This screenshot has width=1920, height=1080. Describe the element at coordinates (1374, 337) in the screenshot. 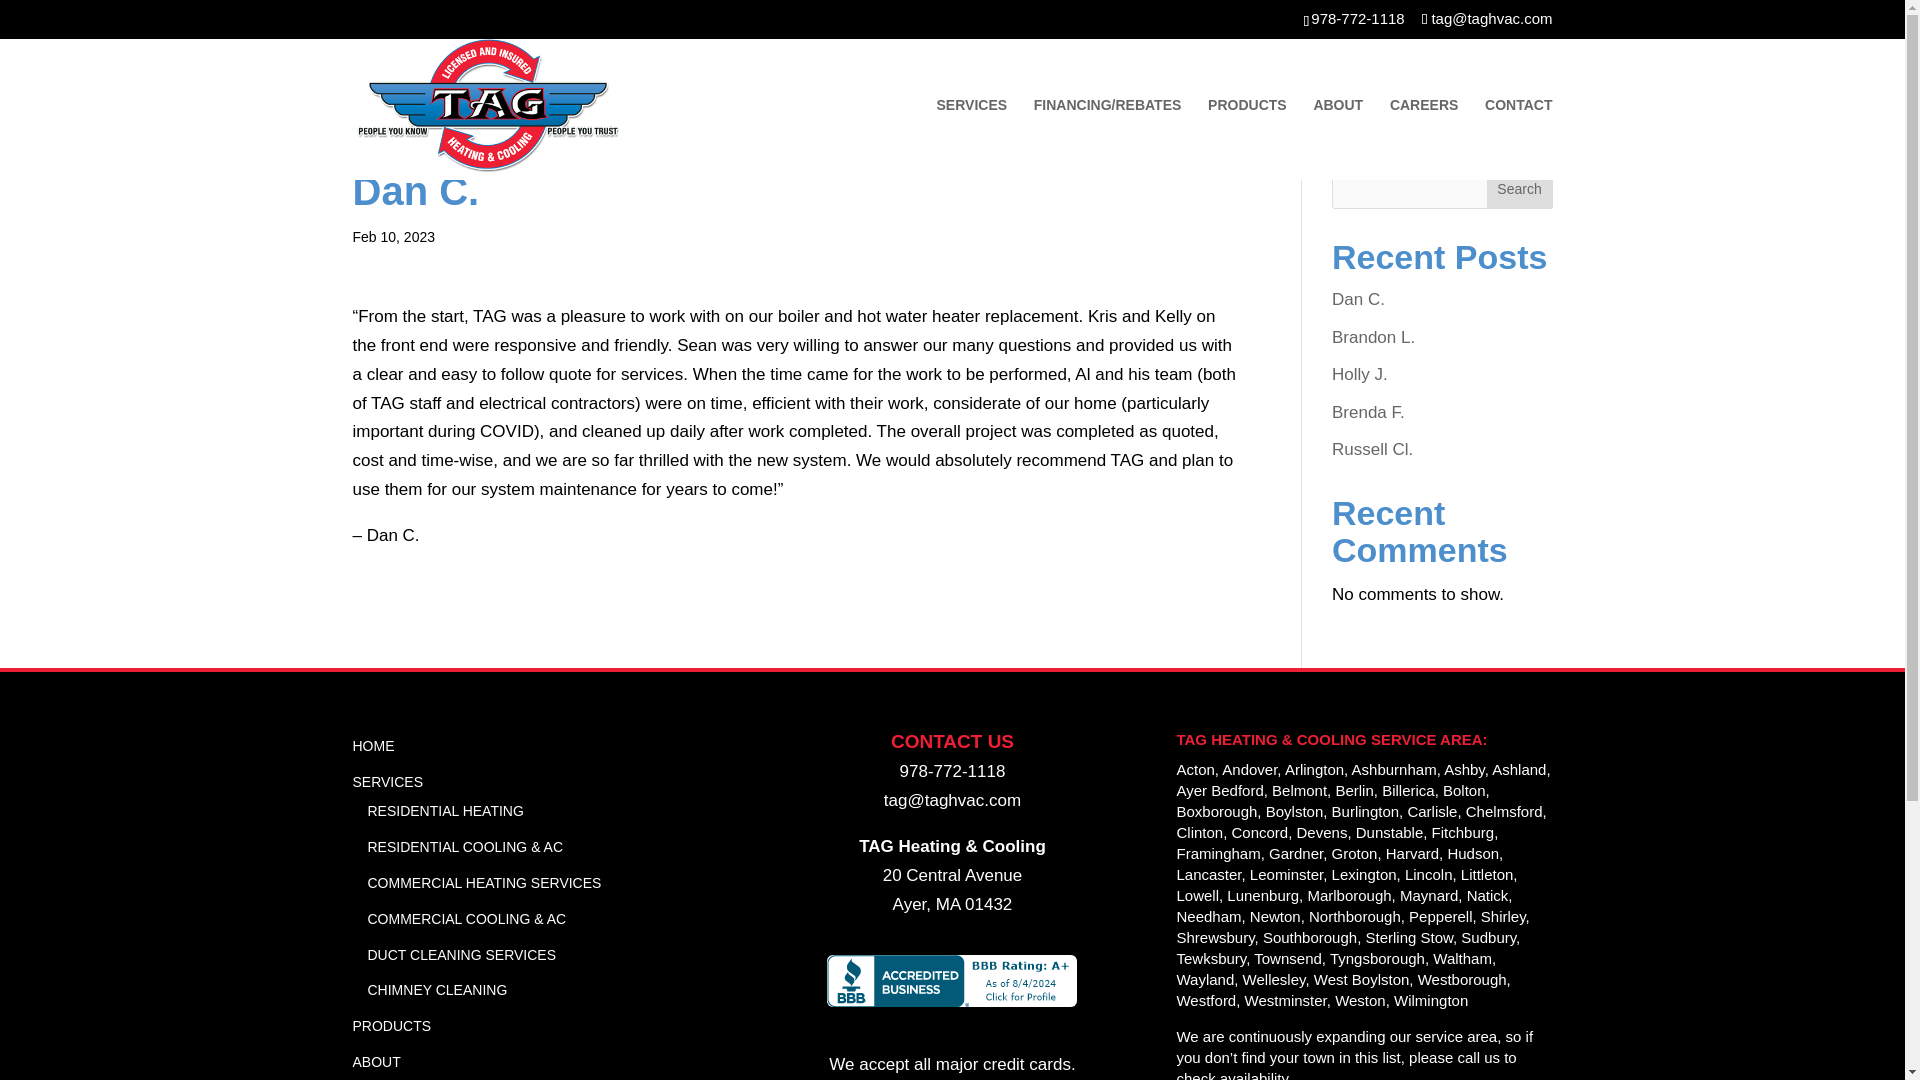

I see `Brandon L.` at that location.